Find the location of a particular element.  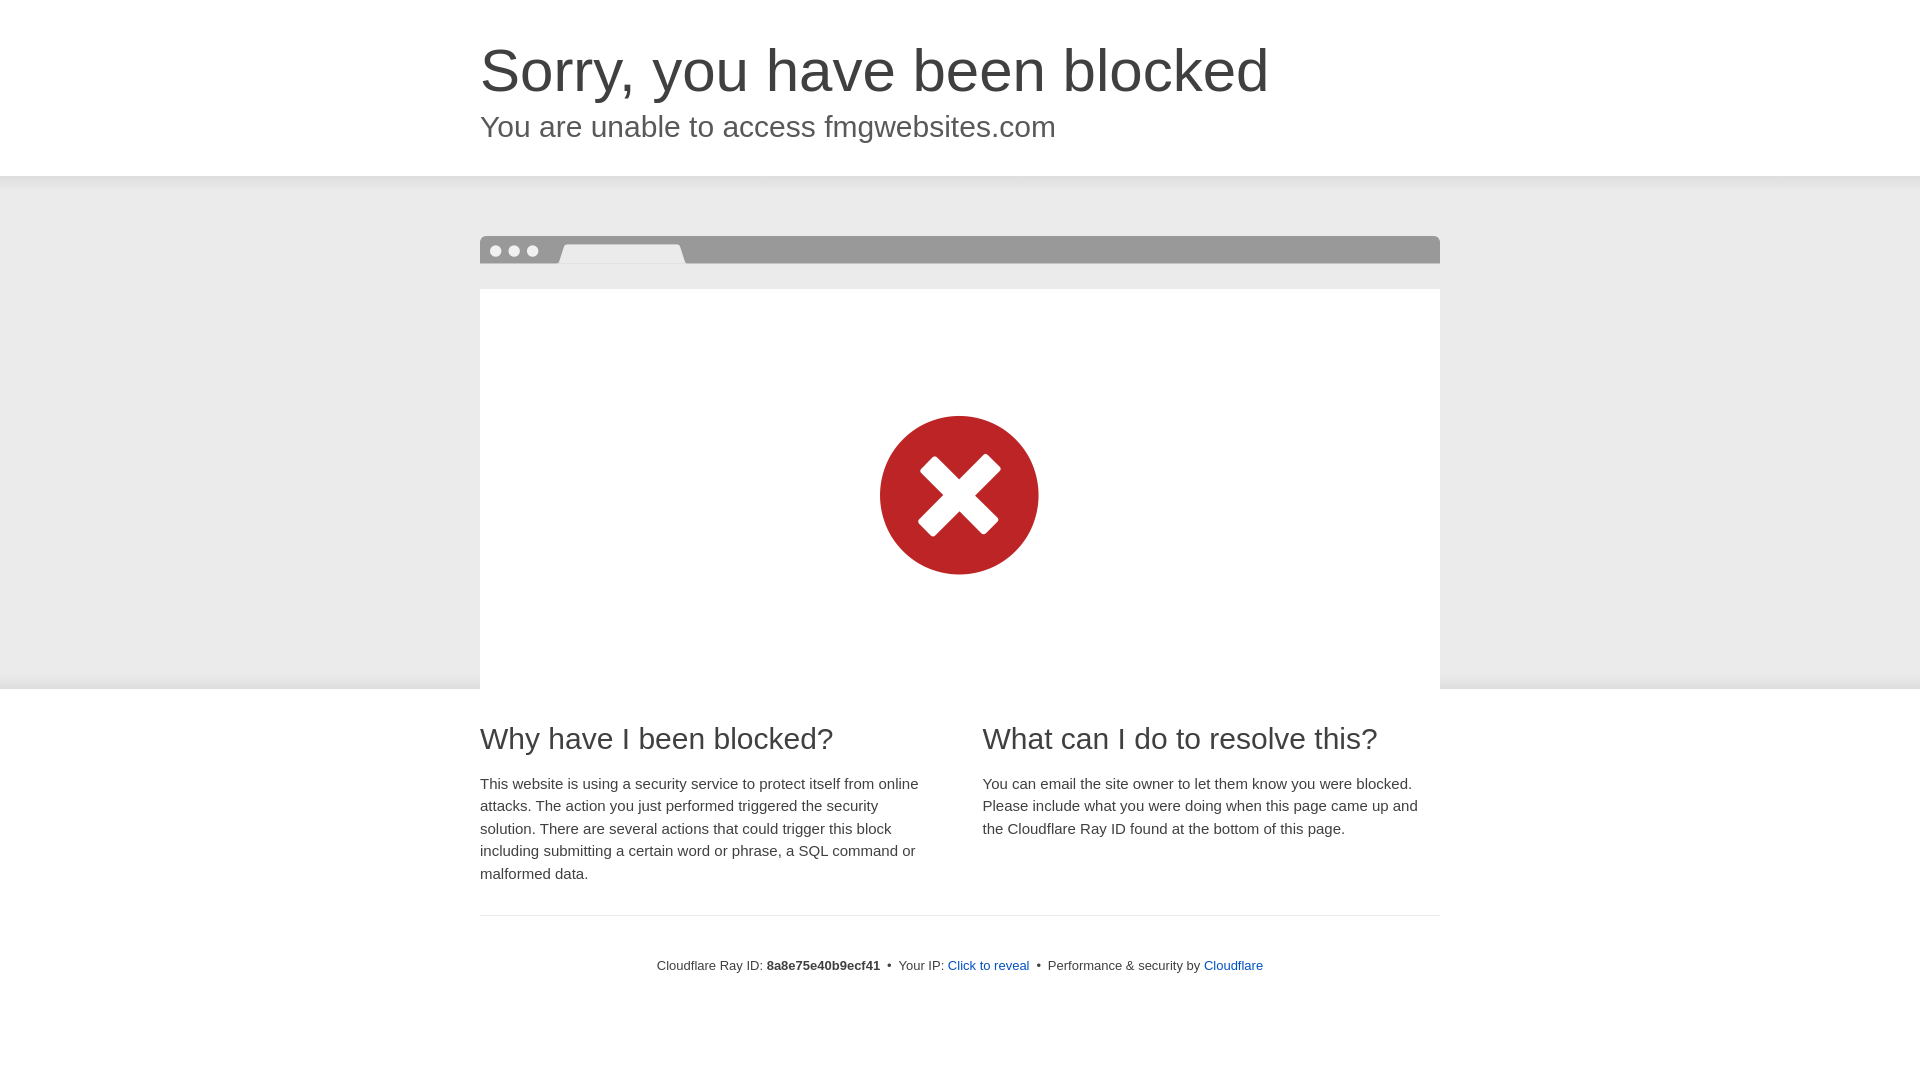

Cloudflare is located at coordinates (1233, 965).